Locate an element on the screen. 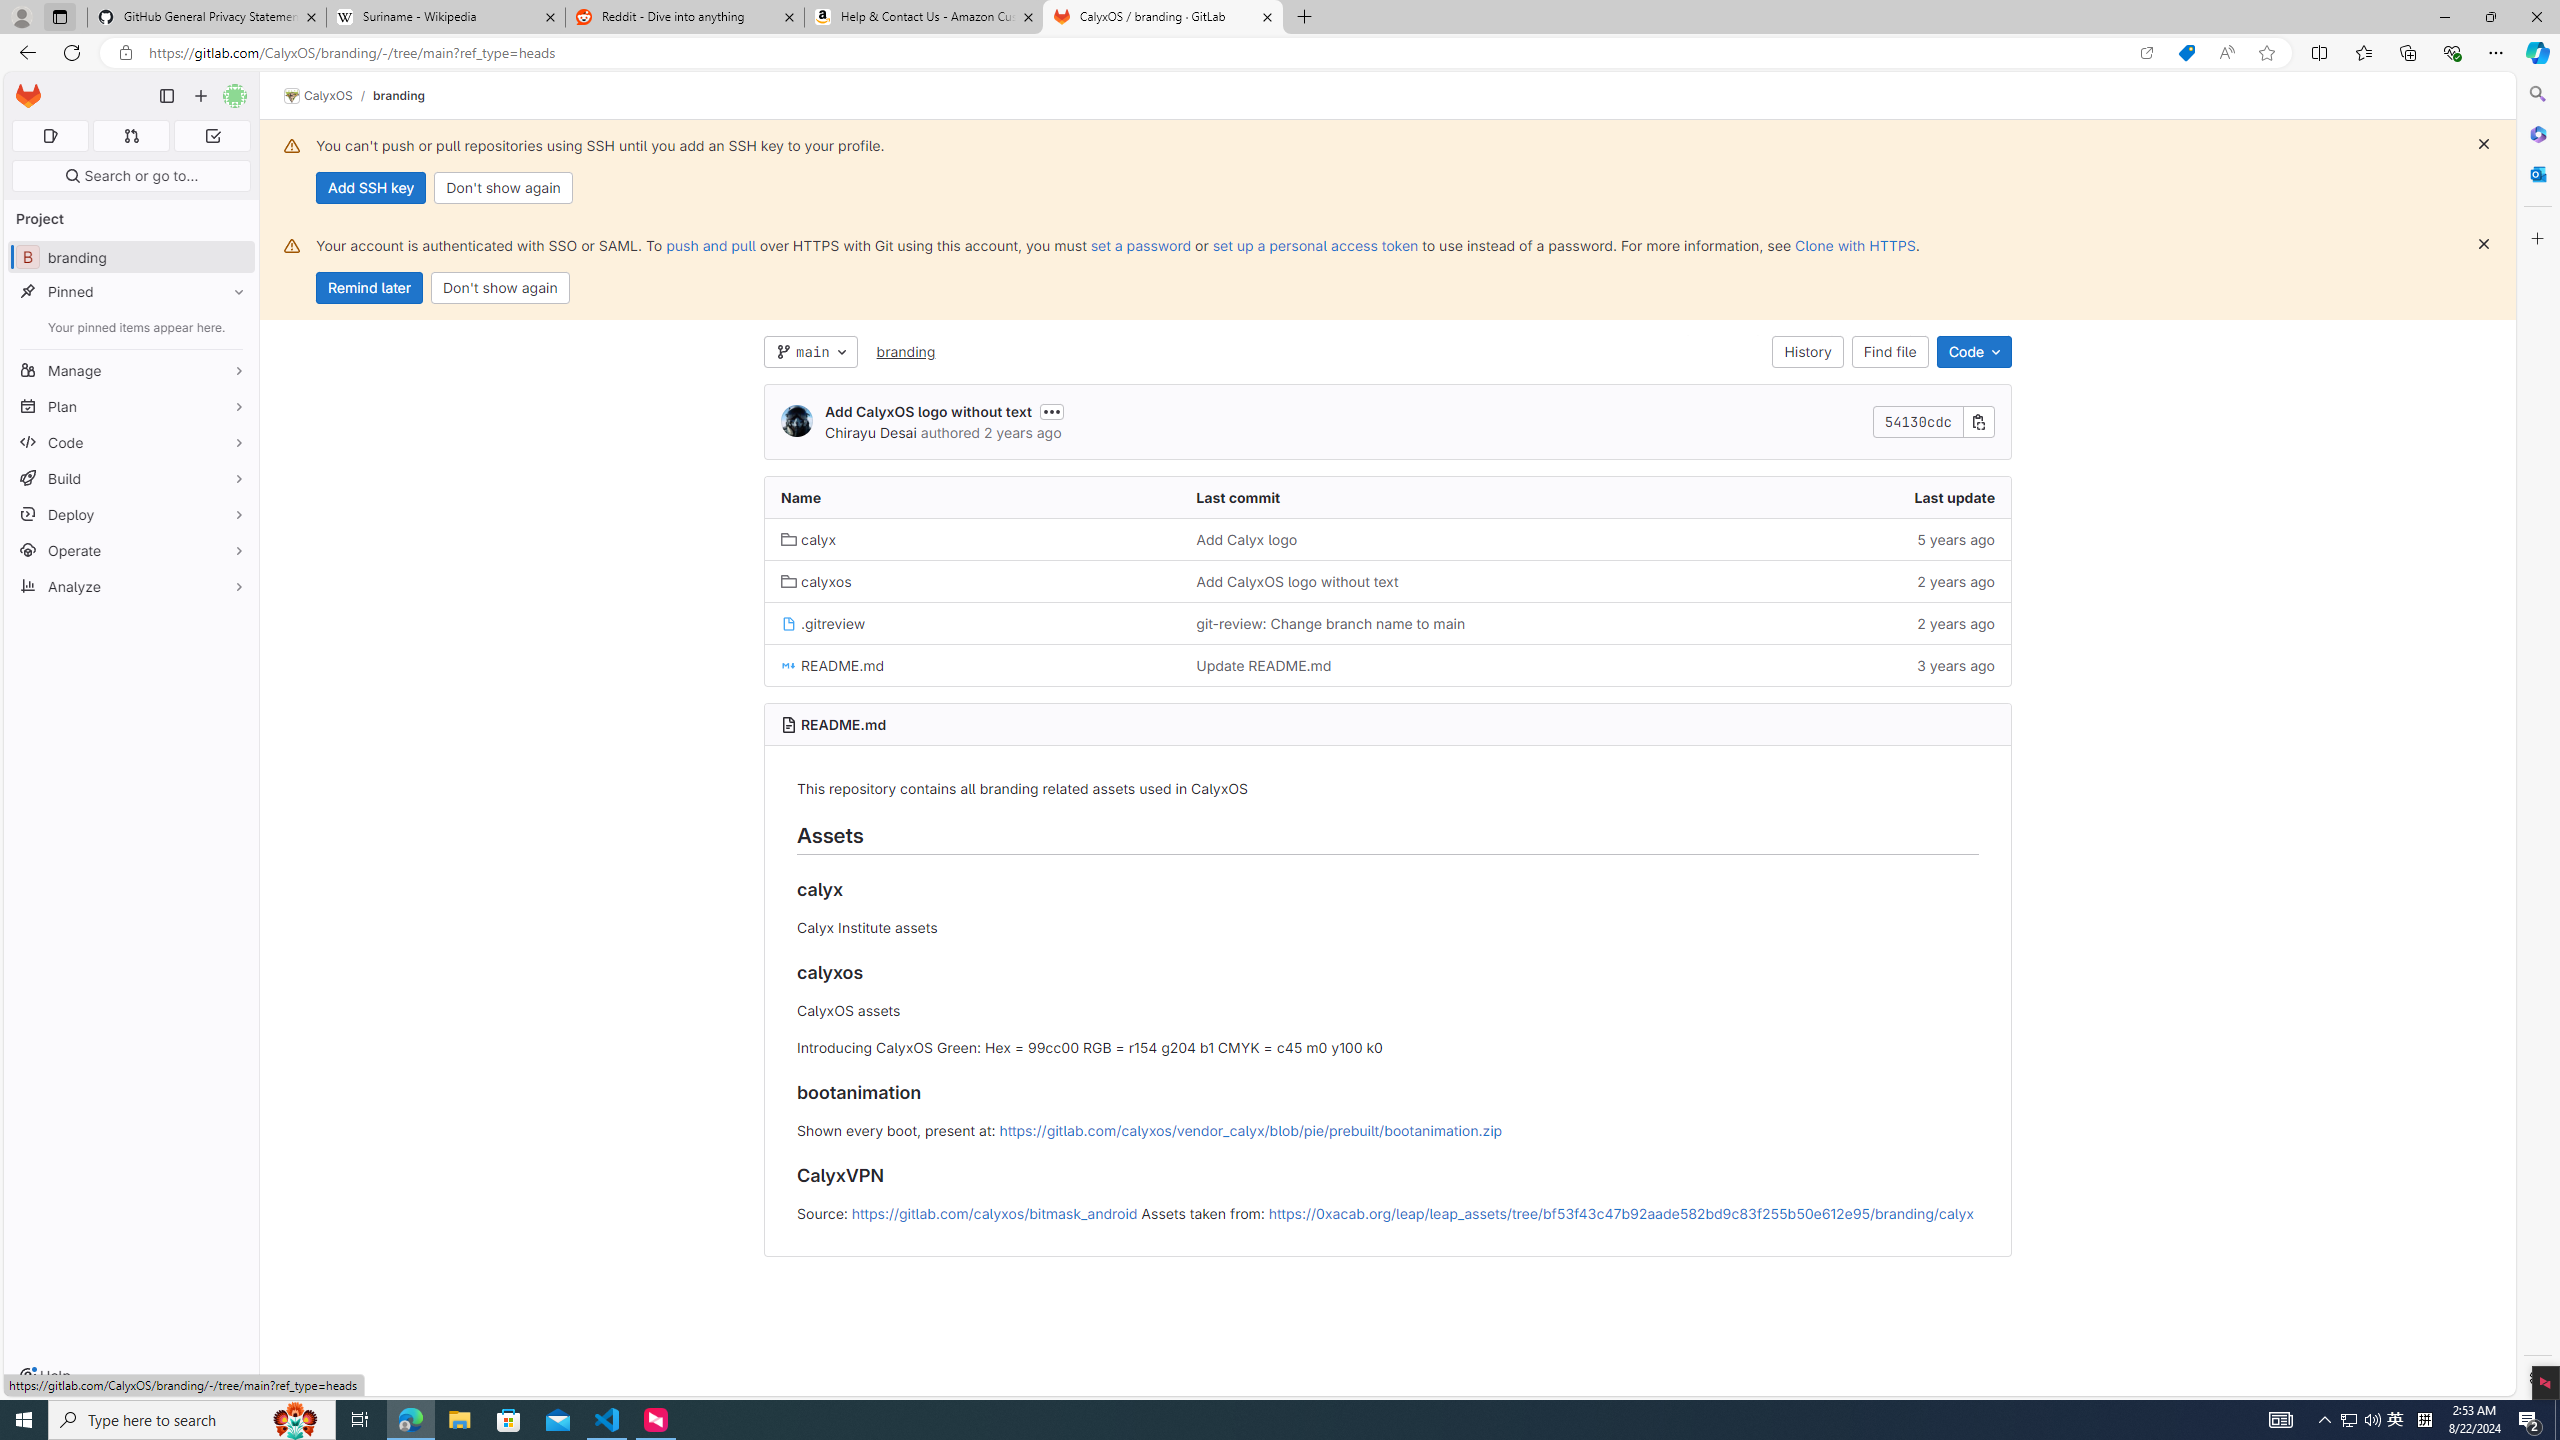 Image resolution: width=2560 pixels, height=1440 pixels. Add CalyxOS logo without text is located at coordinates (1296, 581).